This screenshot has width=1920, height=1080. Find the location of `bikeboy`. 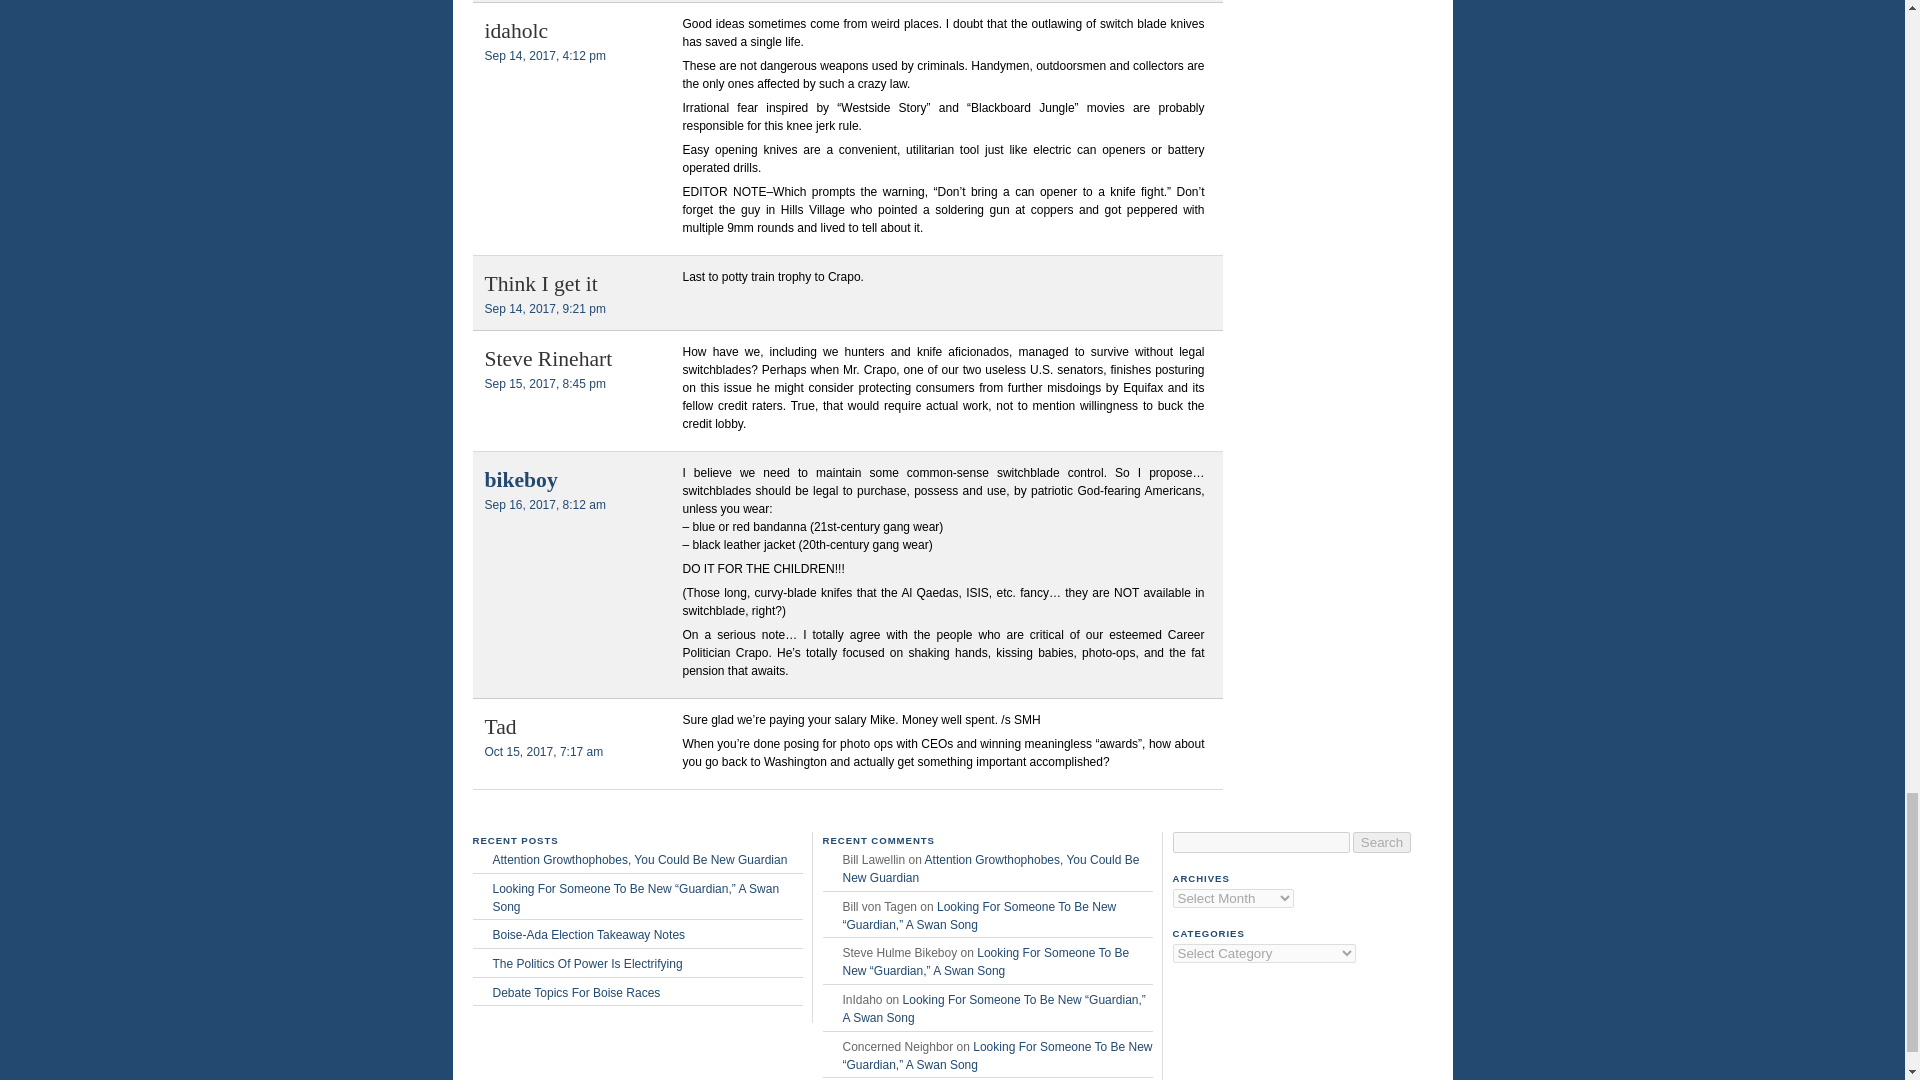

bikeboy is located at coordinates (520, 480).